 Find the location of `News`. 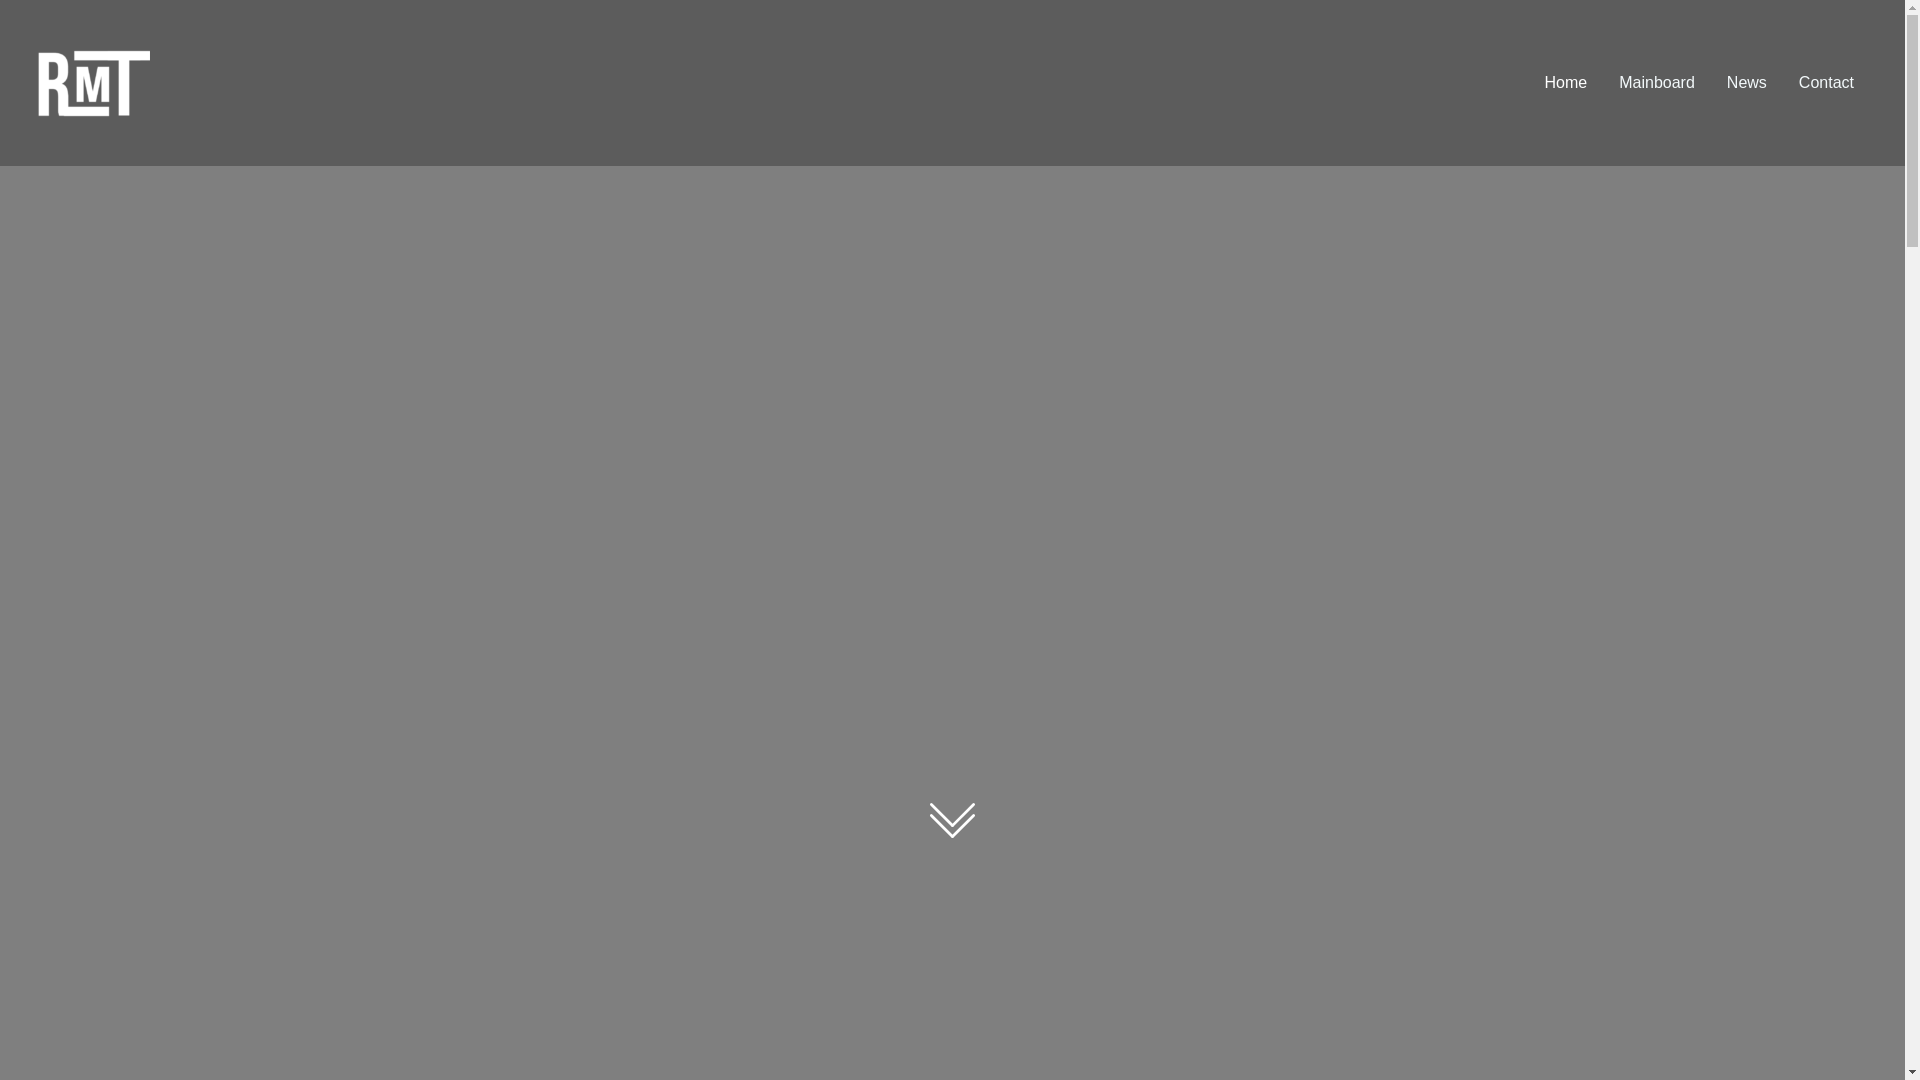

News is located at coordinates (1746, 83).